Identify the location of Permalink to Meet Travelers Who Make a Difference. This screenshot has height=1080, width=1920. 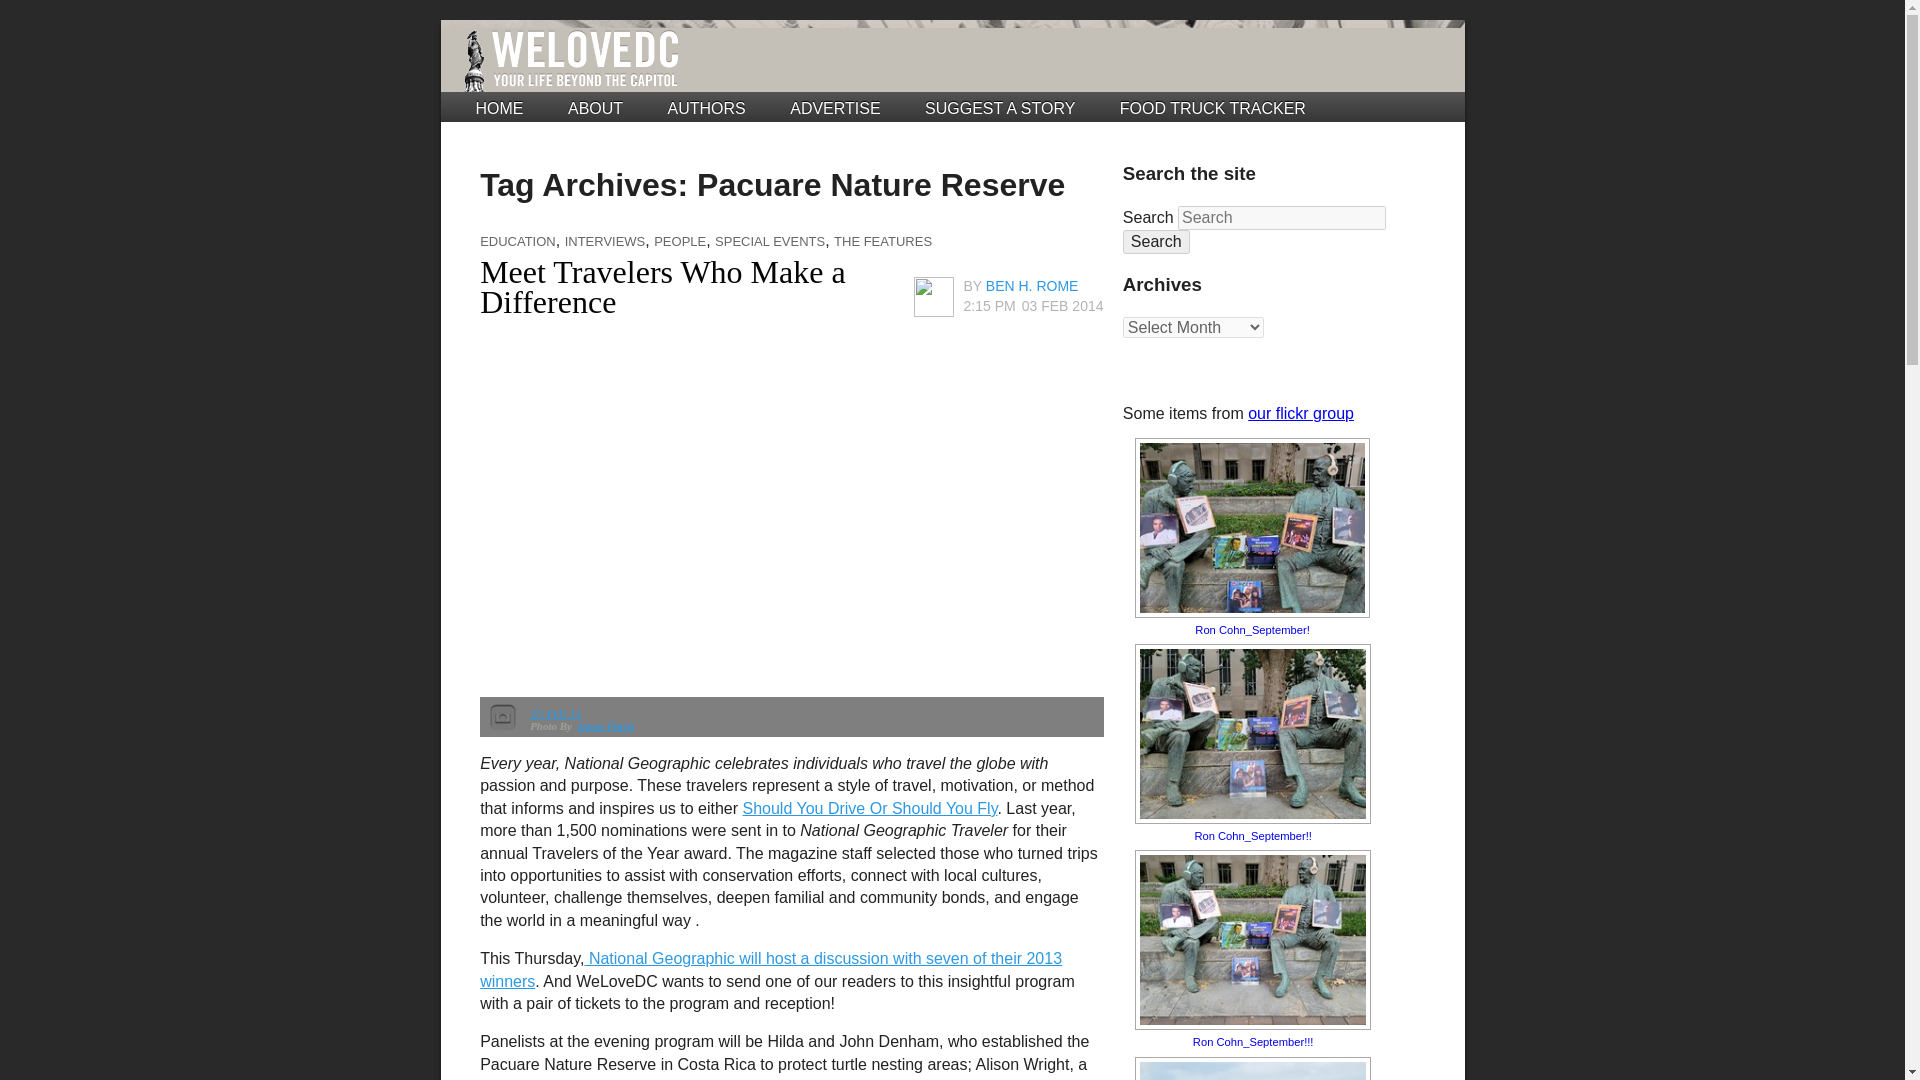
(663, 286).